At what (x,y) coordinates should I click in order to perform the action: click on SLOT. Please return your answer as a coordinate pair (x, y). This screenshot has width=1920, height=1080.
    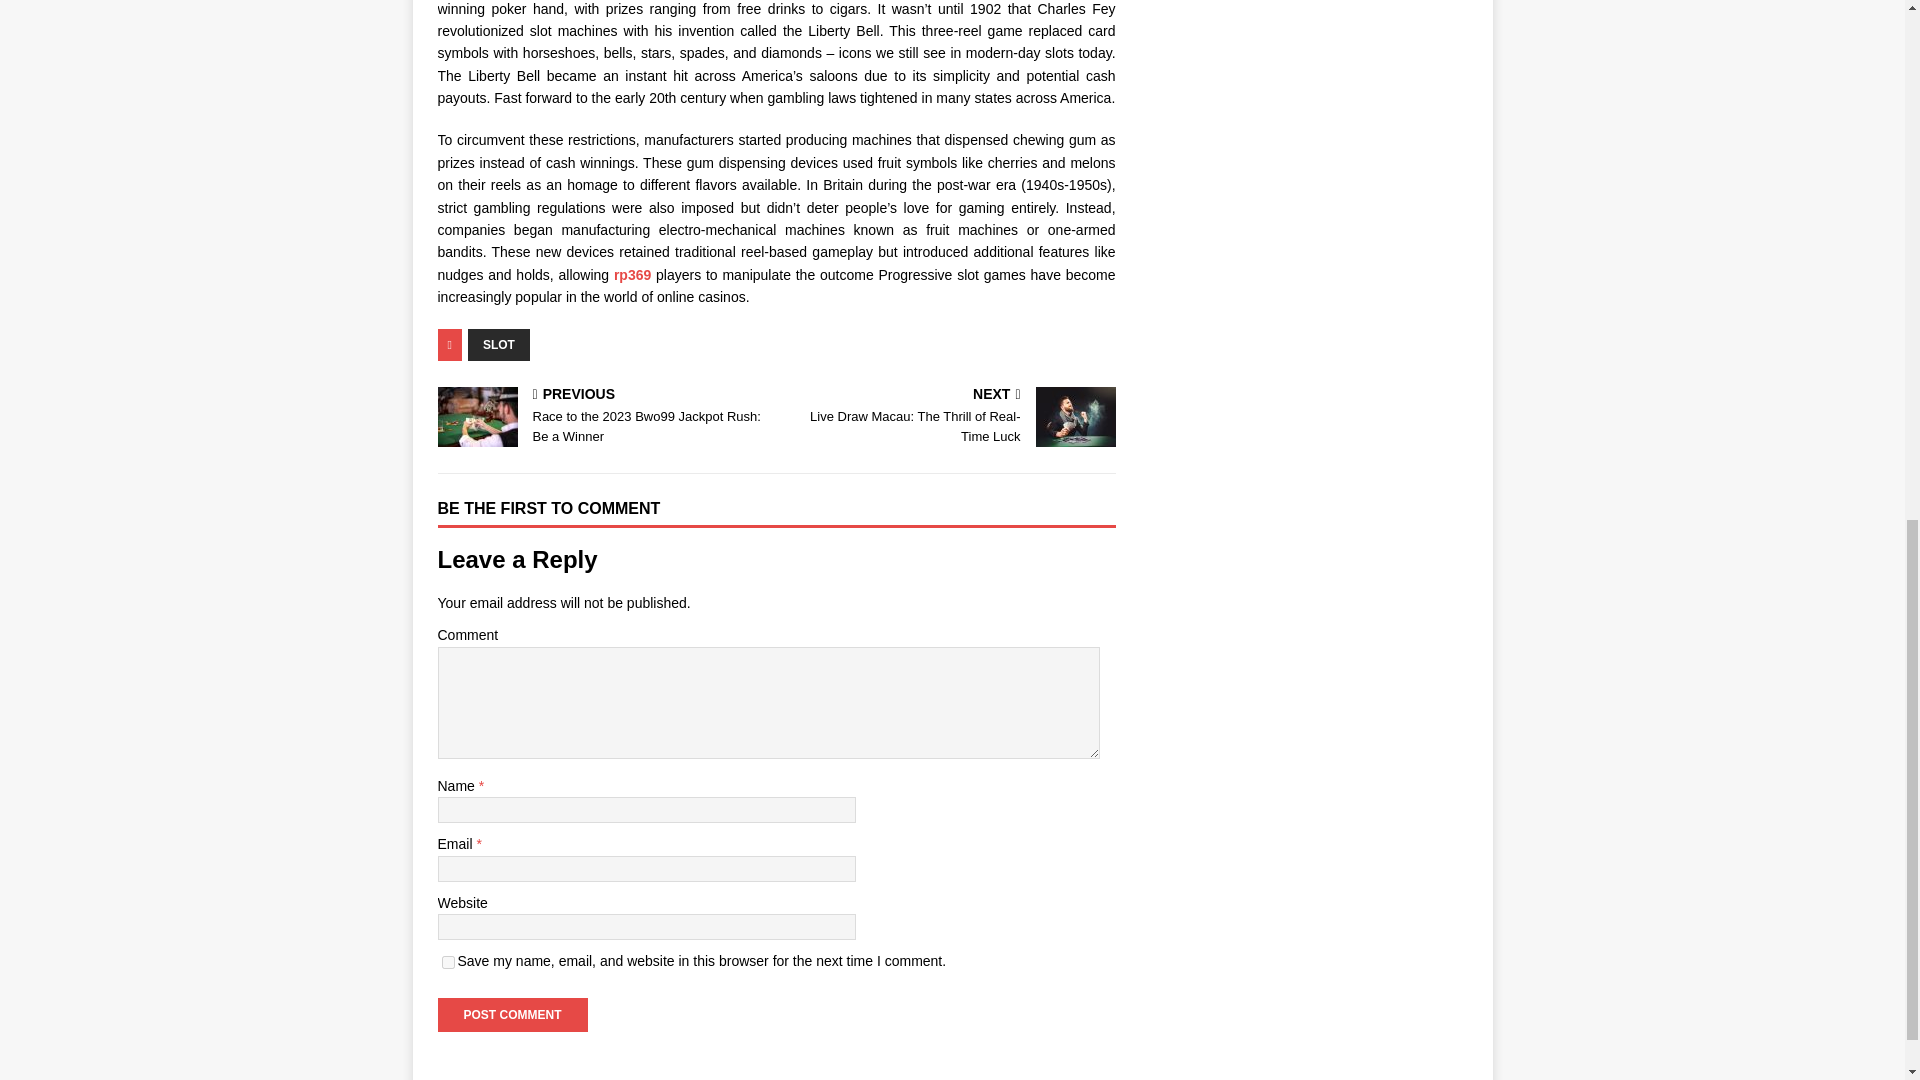
    Looking at the image, I should click on (632, 274).